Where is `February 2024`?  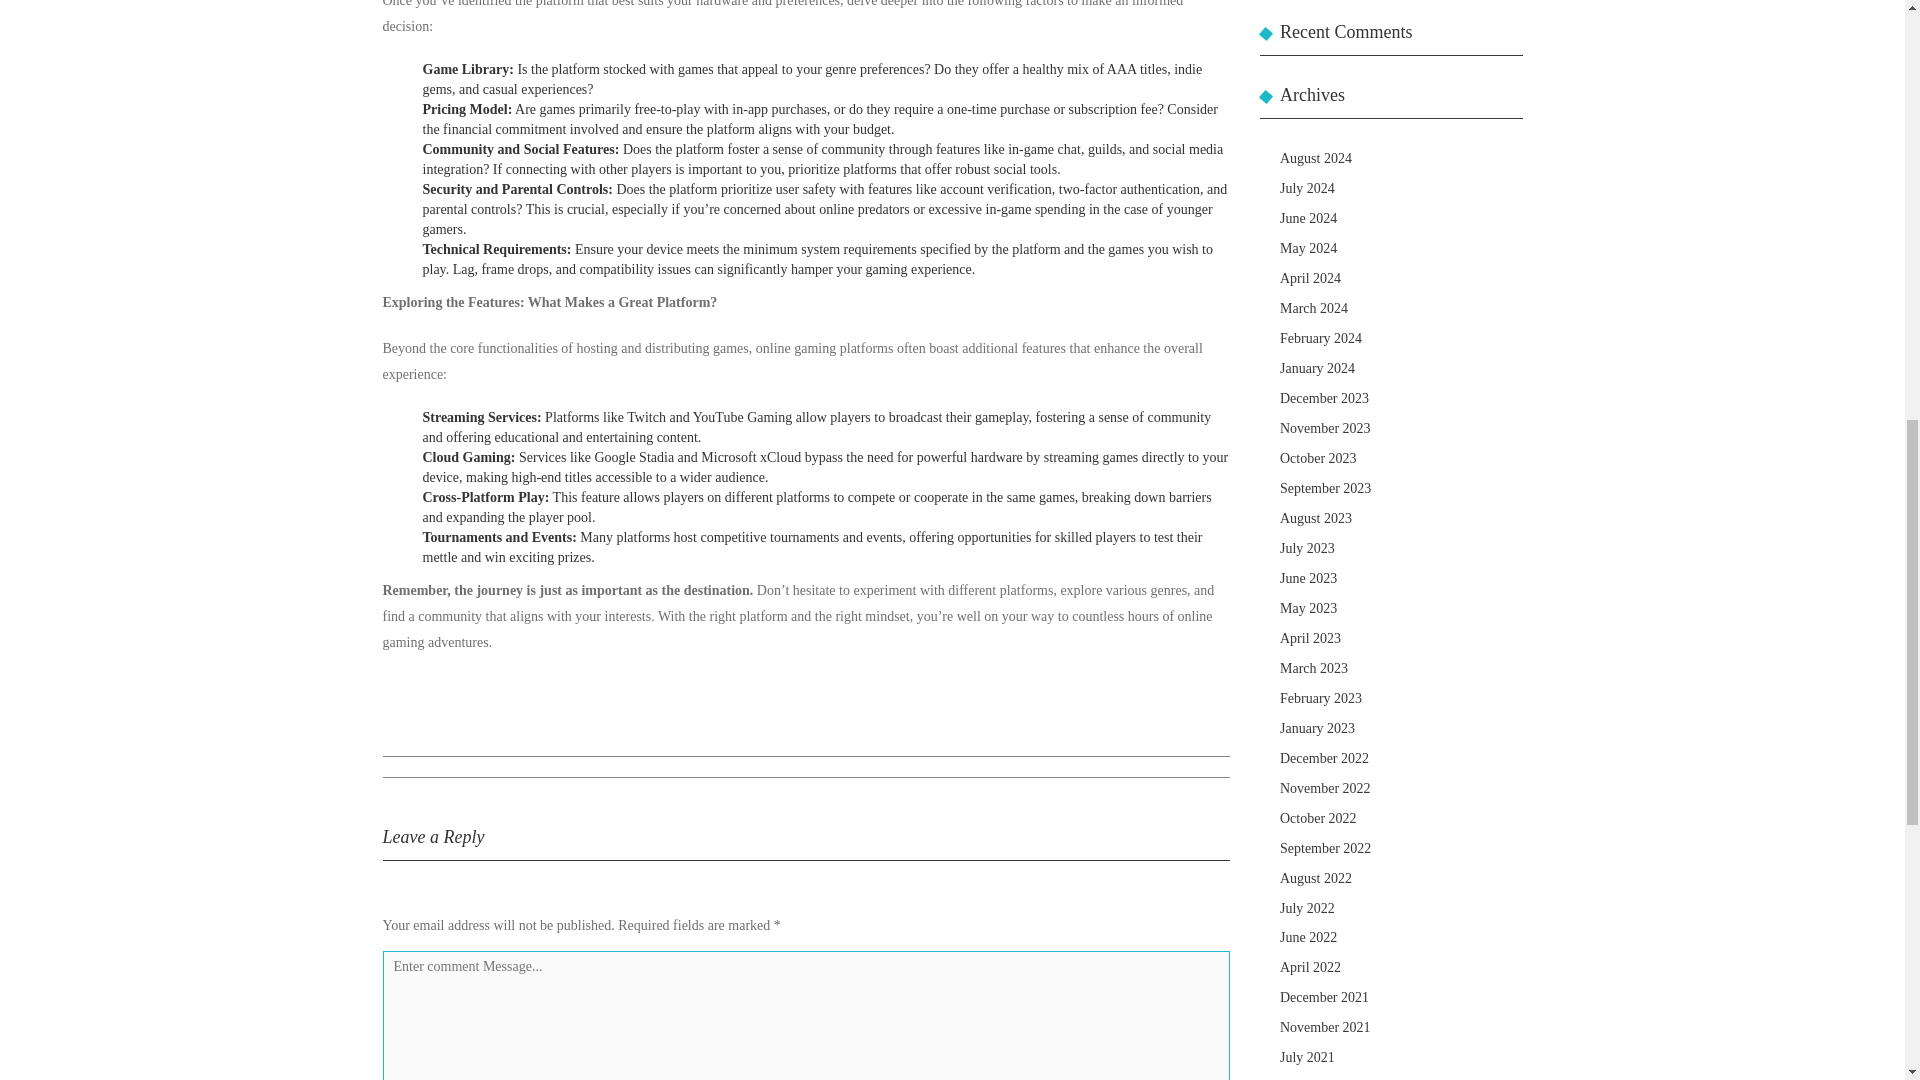 February 2024 is located at coordinates (1320, 338).